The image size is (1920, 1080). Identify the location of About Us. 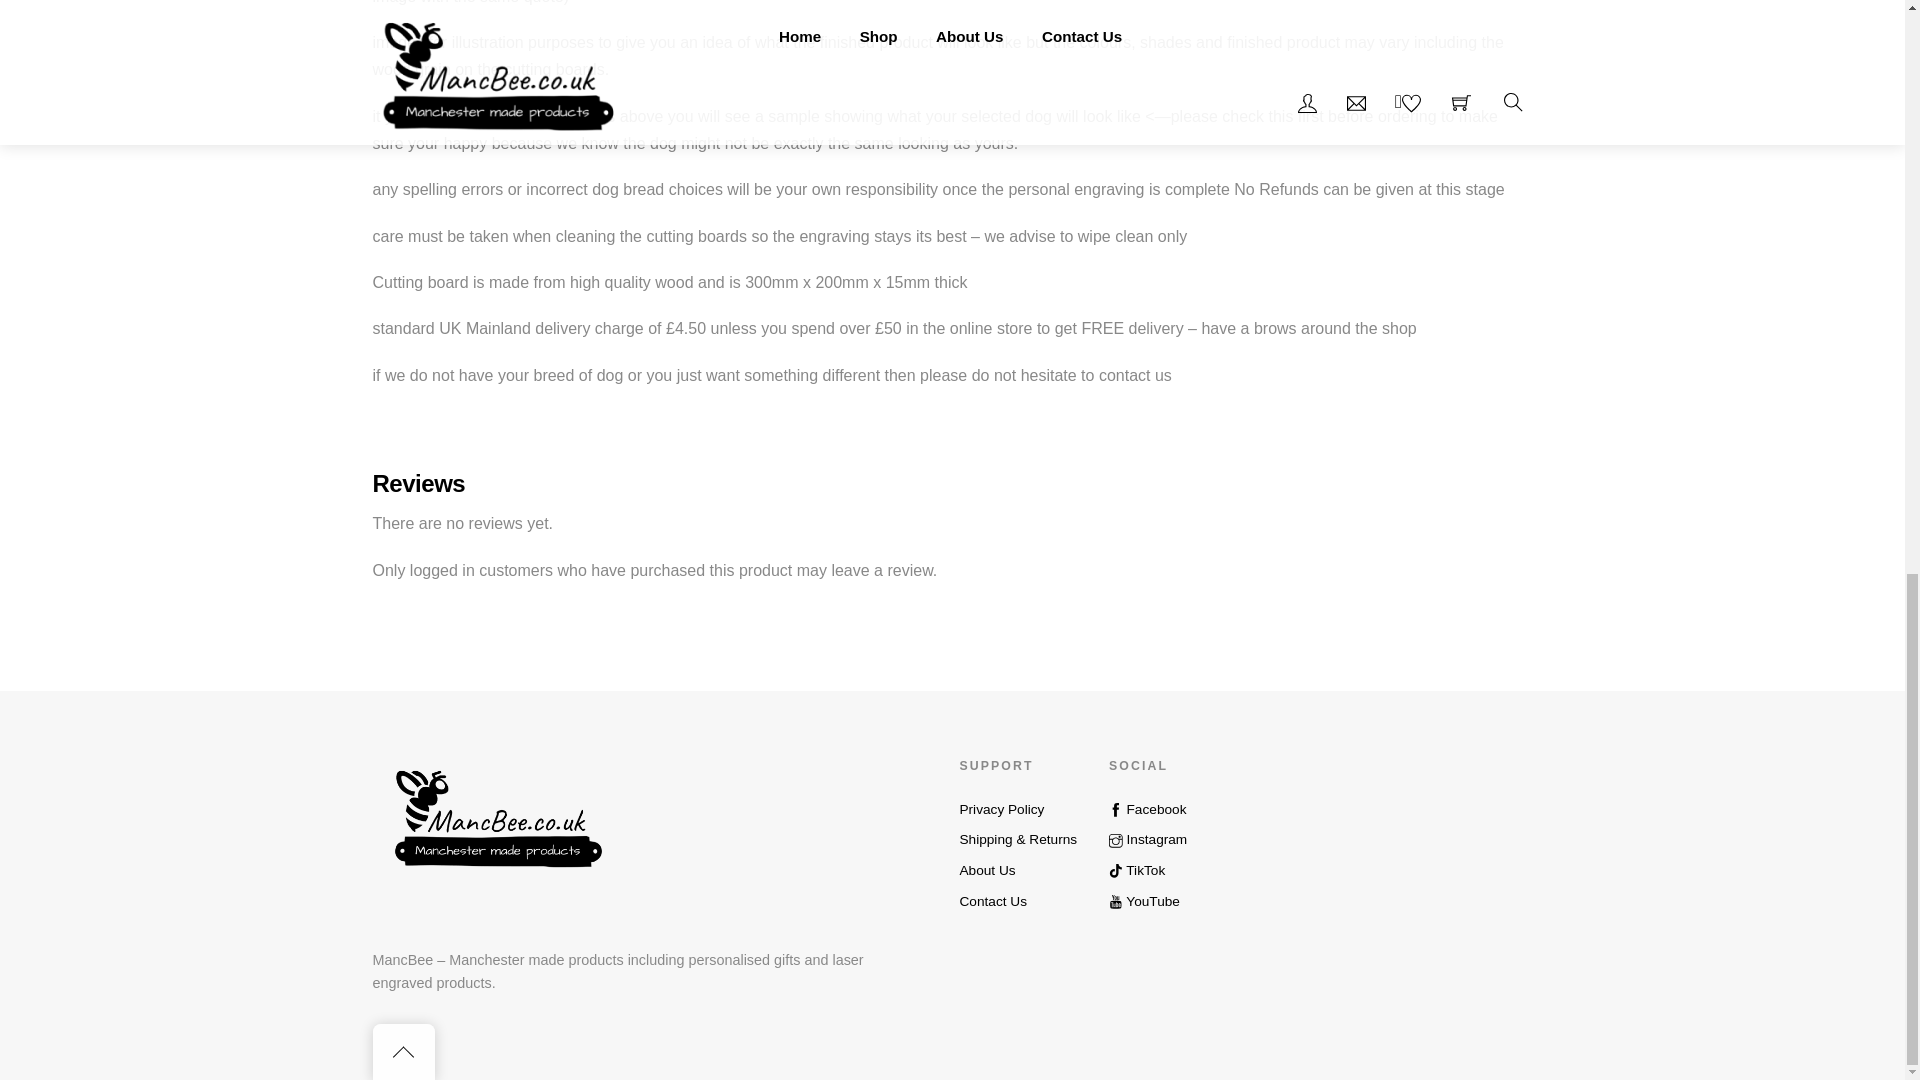
(986, 870).